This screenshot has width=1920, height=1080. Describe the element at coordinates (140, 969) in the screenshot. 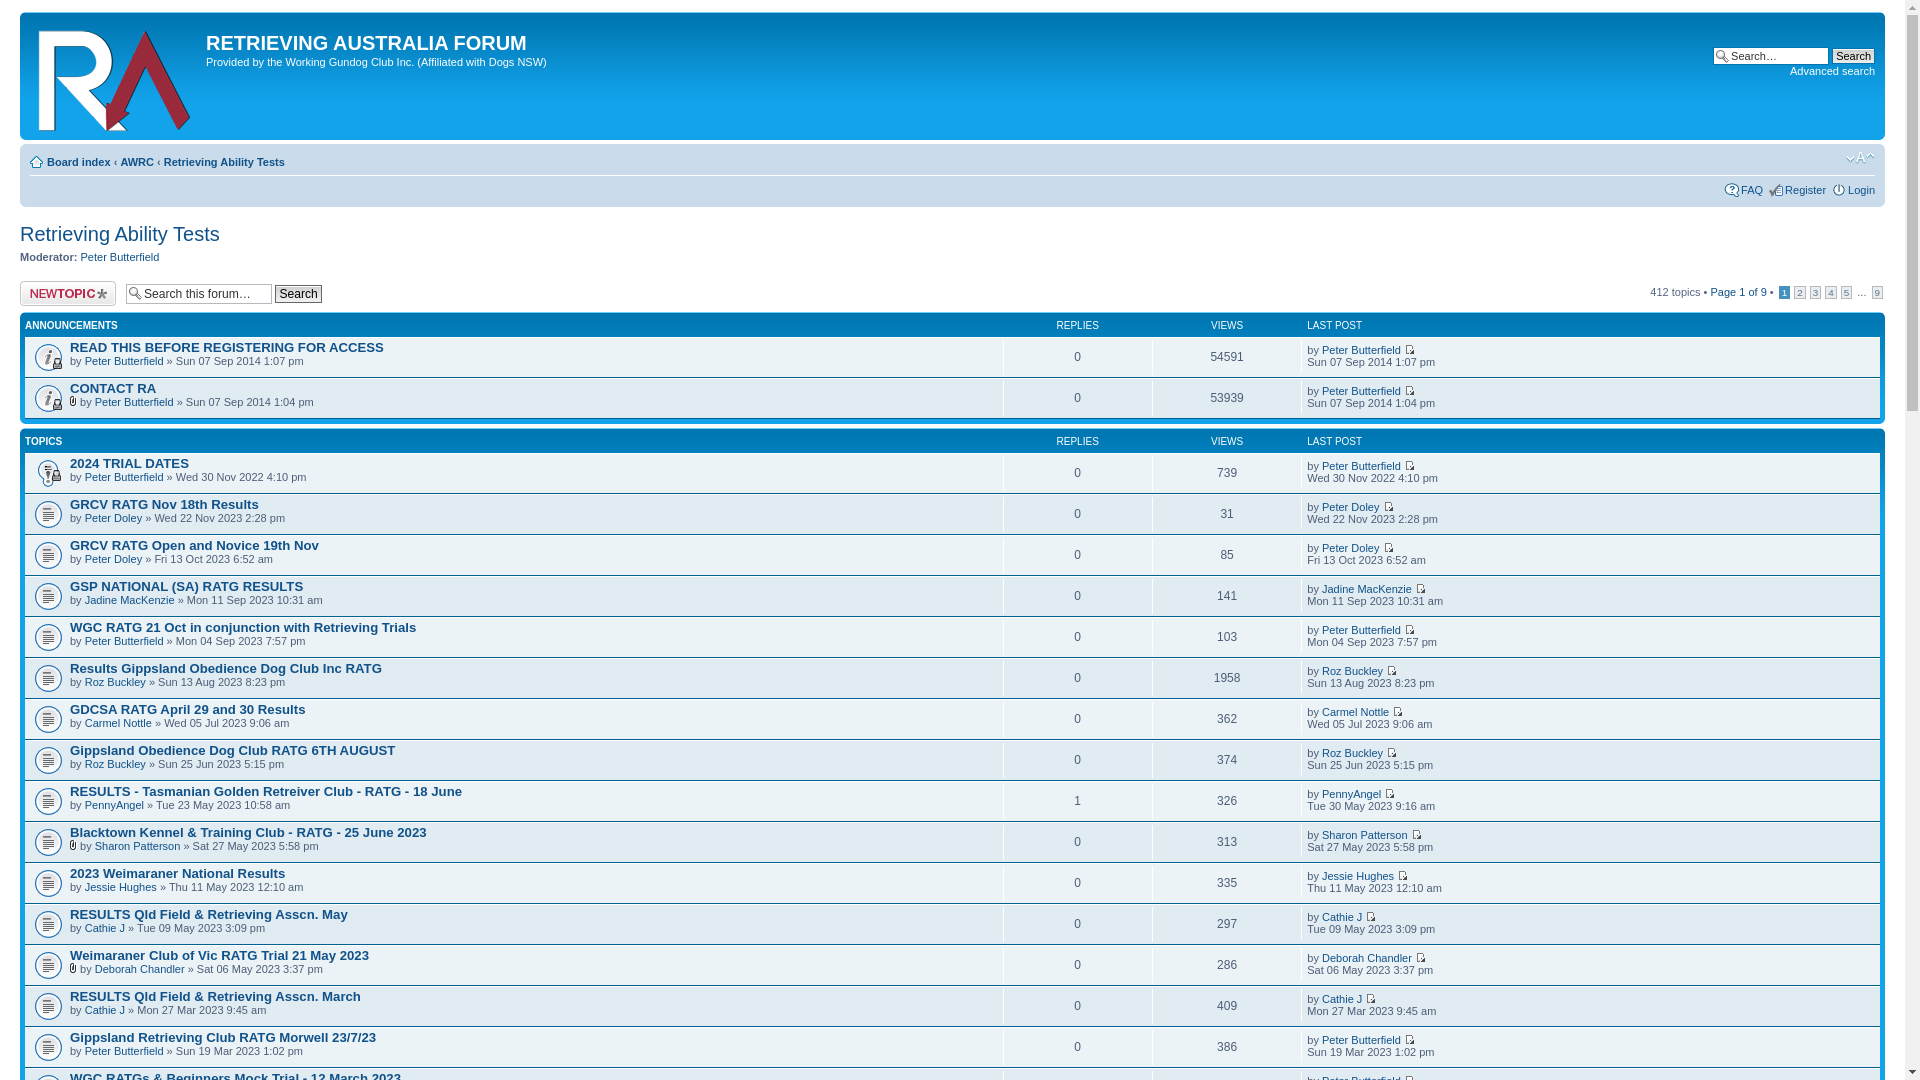

I see `Deborah Chandler` at that location.